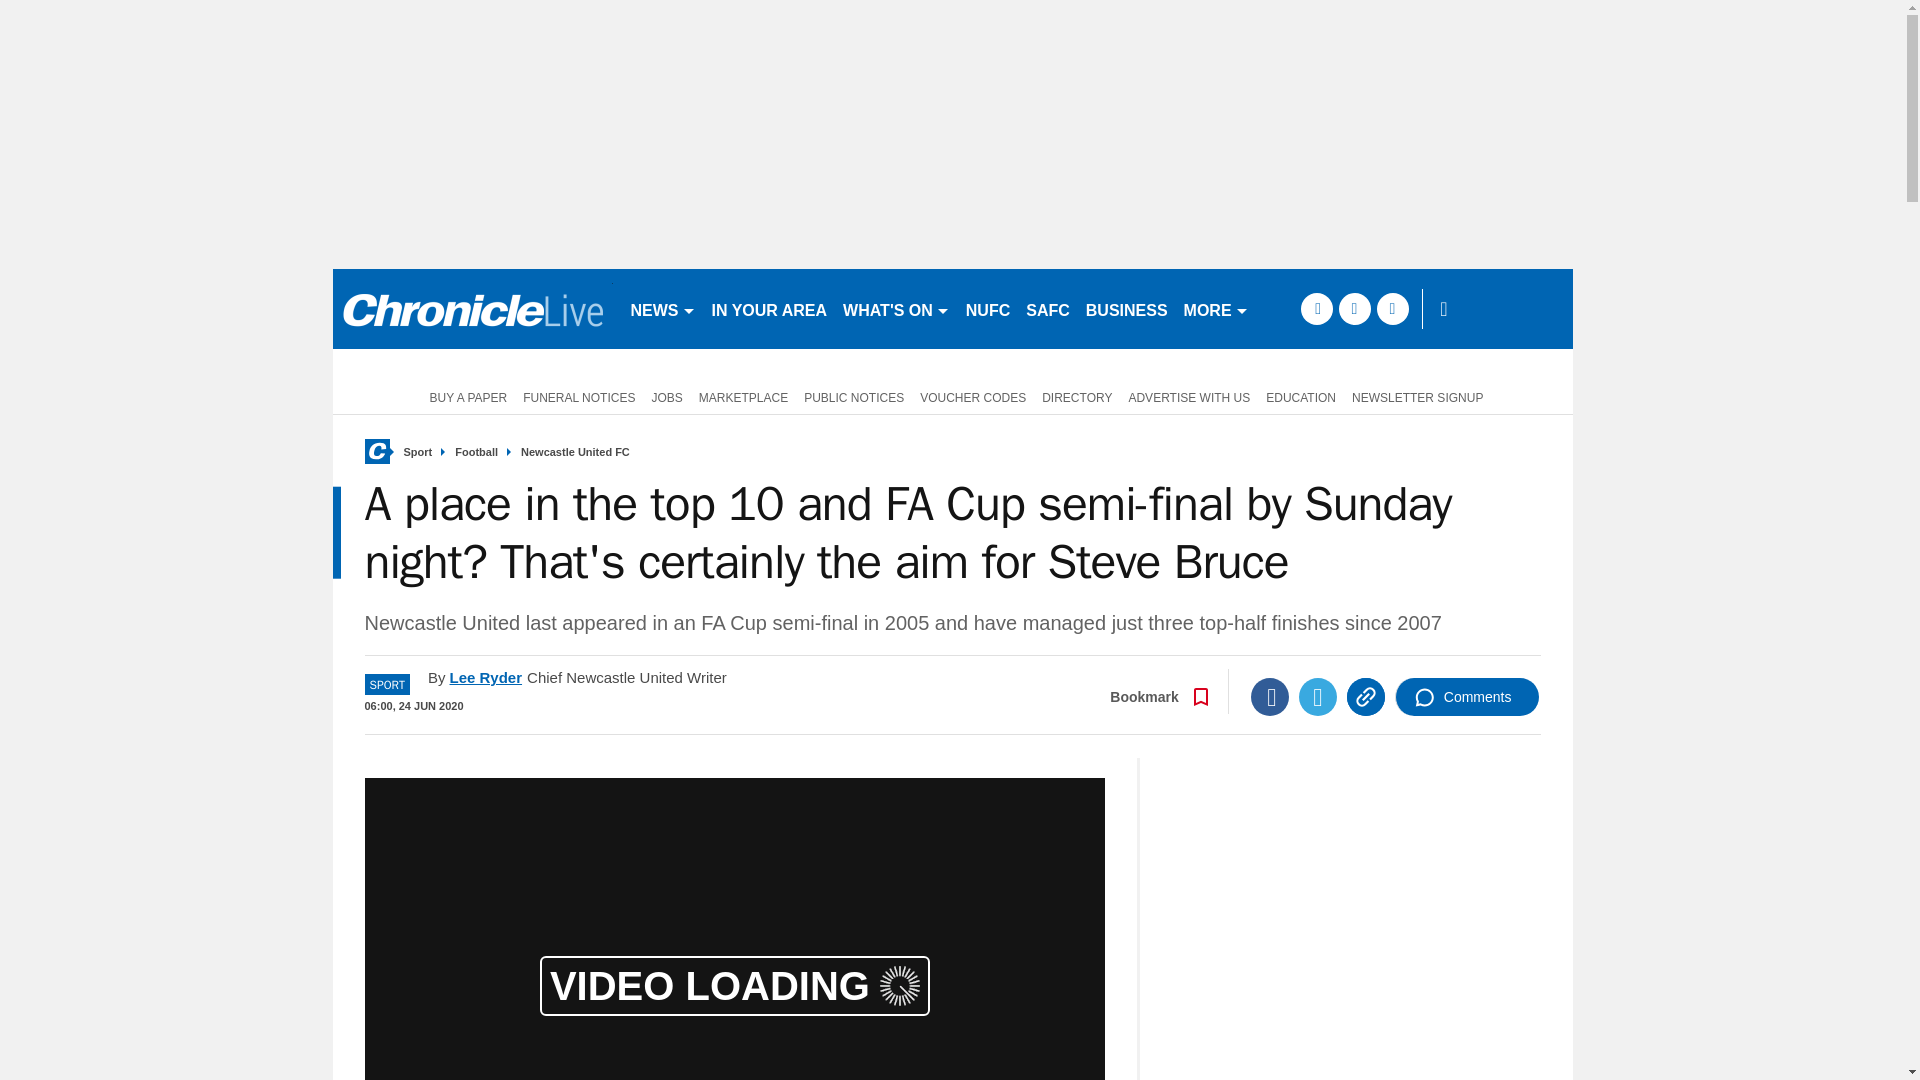  What do you see at coordinates (1270, 697) in the screenshot?
I see `Facebook` at bounding box center [1270, 697].